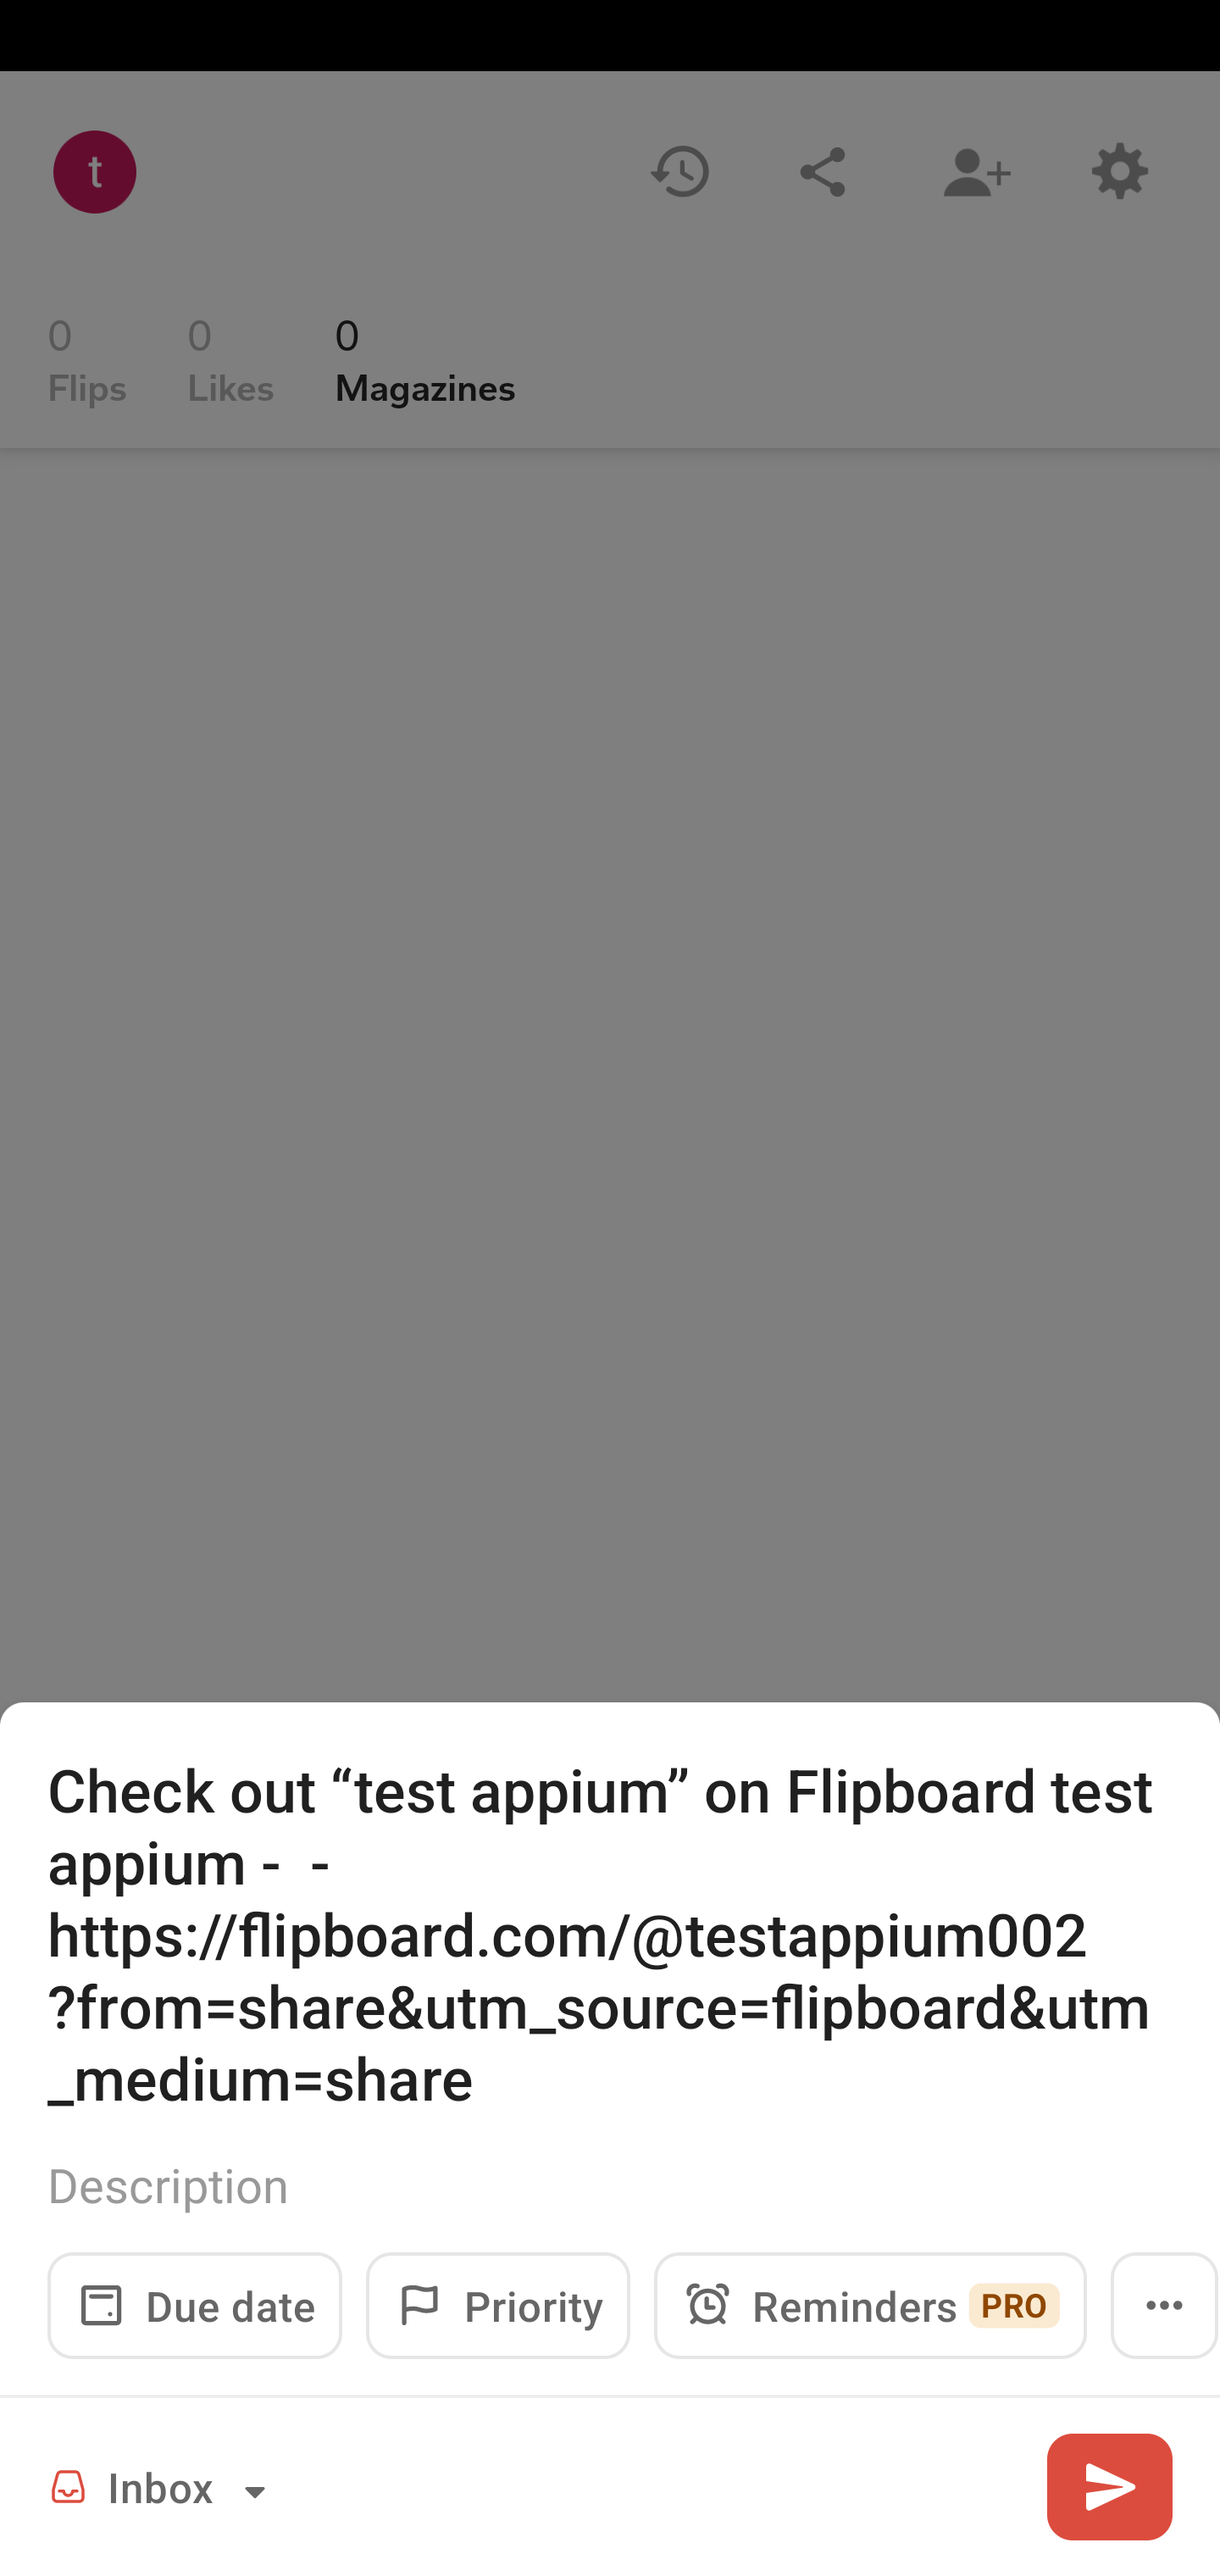 This screenshot has width=1220, height=2576. What do you see at coordinates (498, 2305) in the screenshot?
I see `Priority` at bounding box center [498, 2305].